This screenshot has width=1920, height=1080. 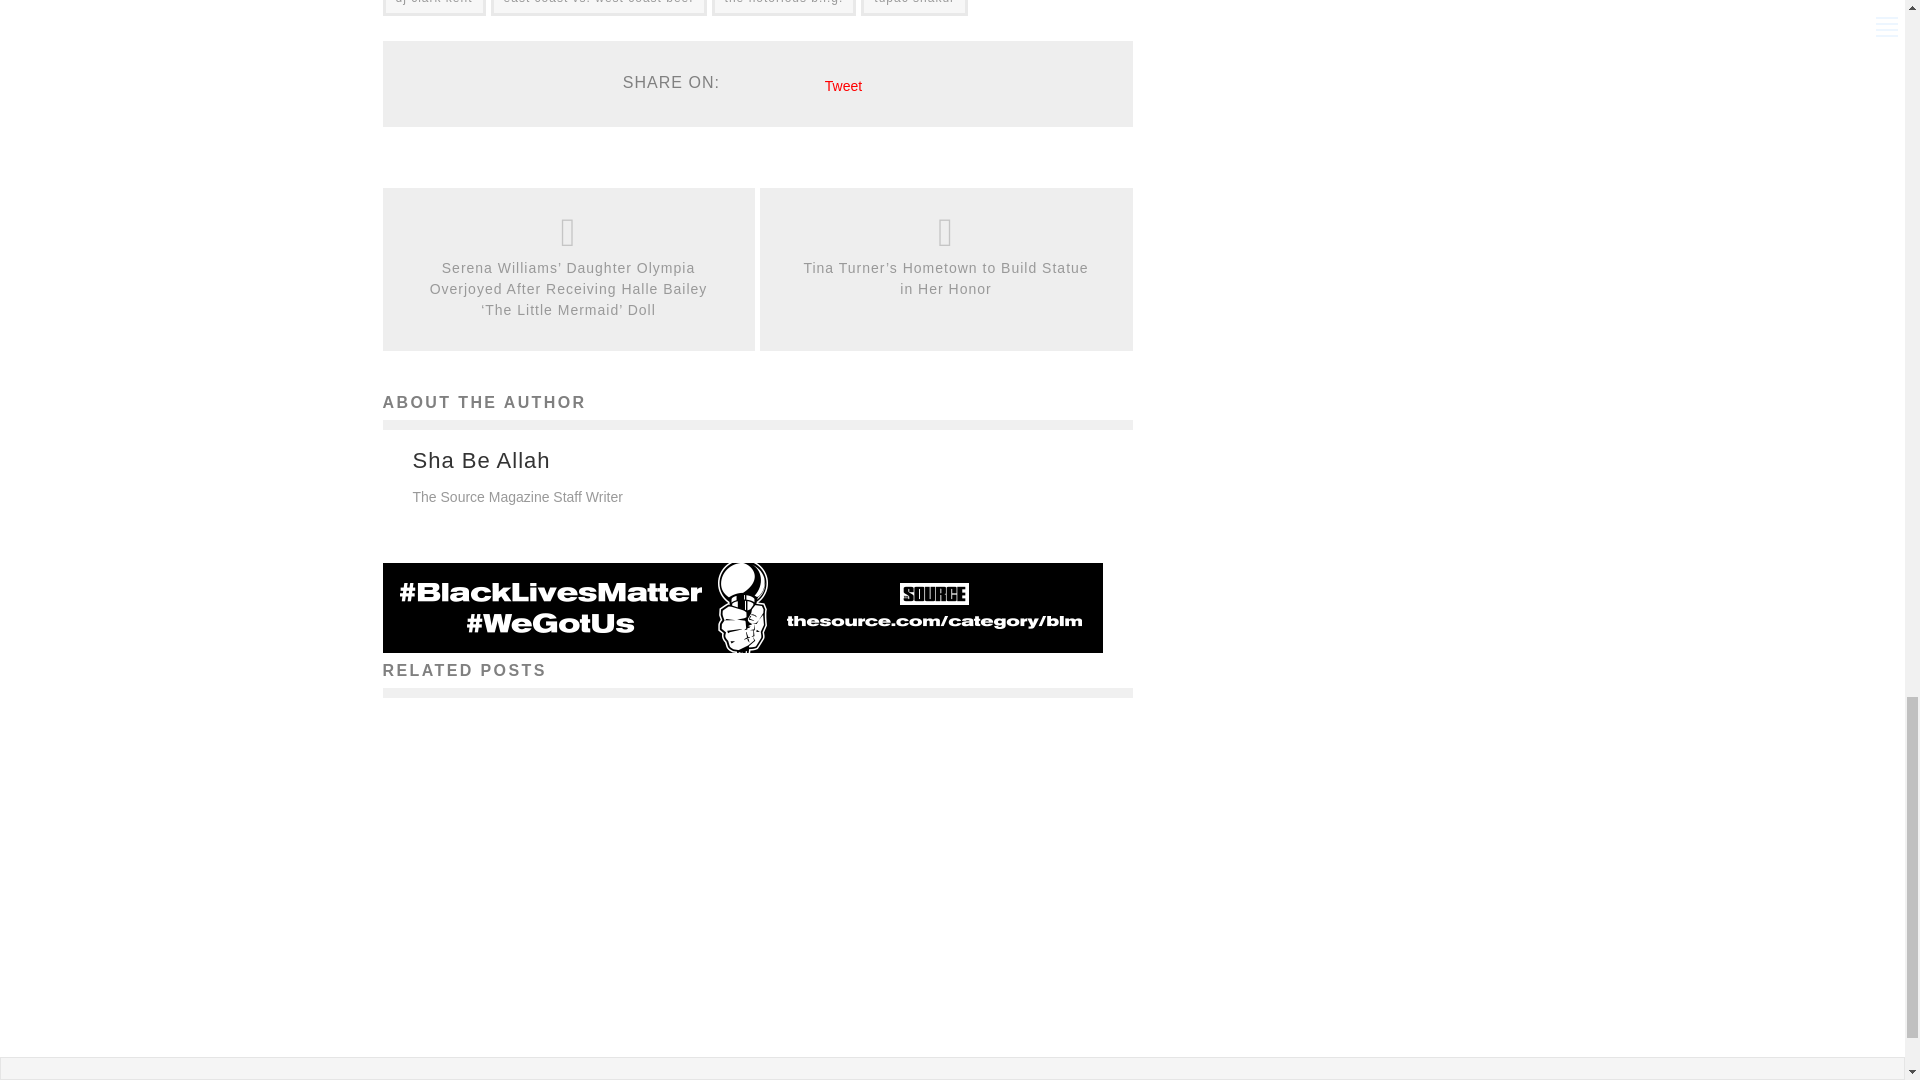 What do you see at coordinates (598, 8) in the screenshot?
I see `east coast vs. west coast beef` at bounding box center [598, 8].